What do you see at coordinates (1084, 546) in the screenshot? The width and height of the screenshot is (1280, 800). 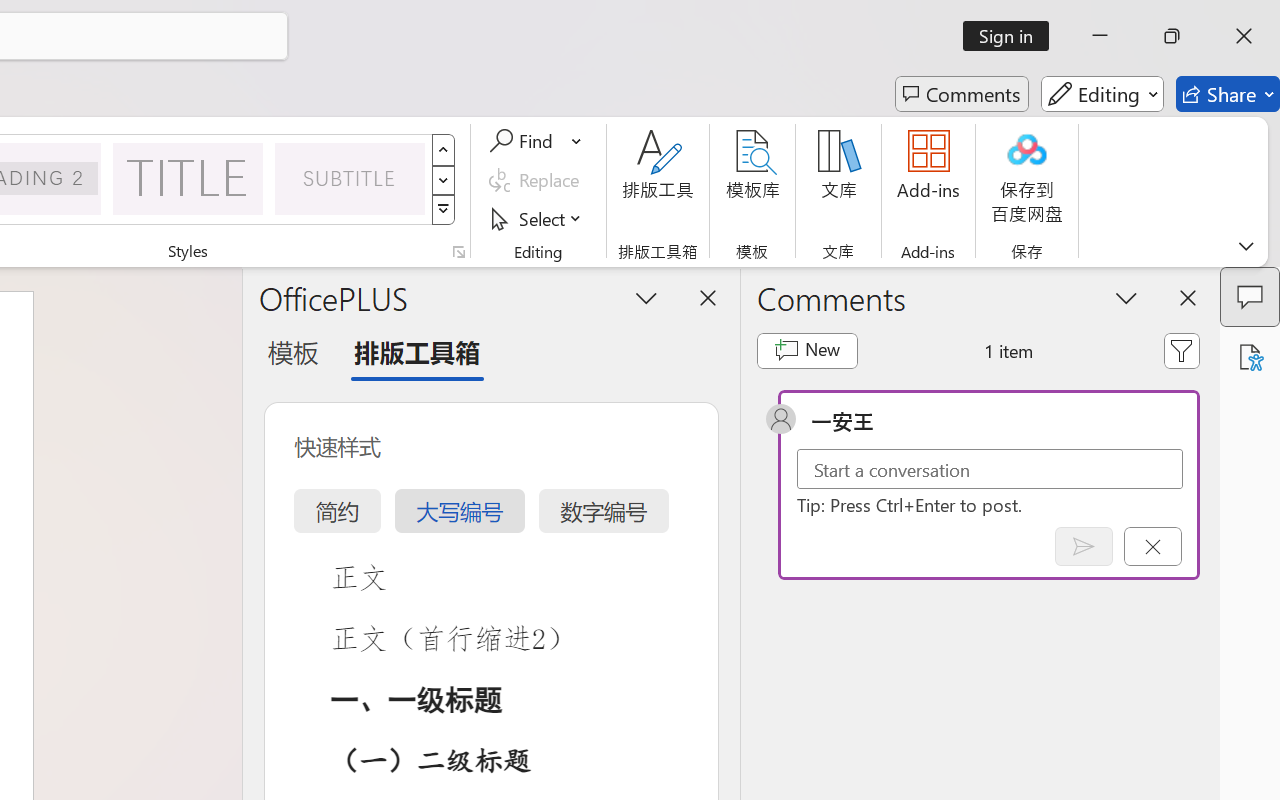 I see `Post comment (Ctrl + Enter)` at bounding box center [1084, 546].